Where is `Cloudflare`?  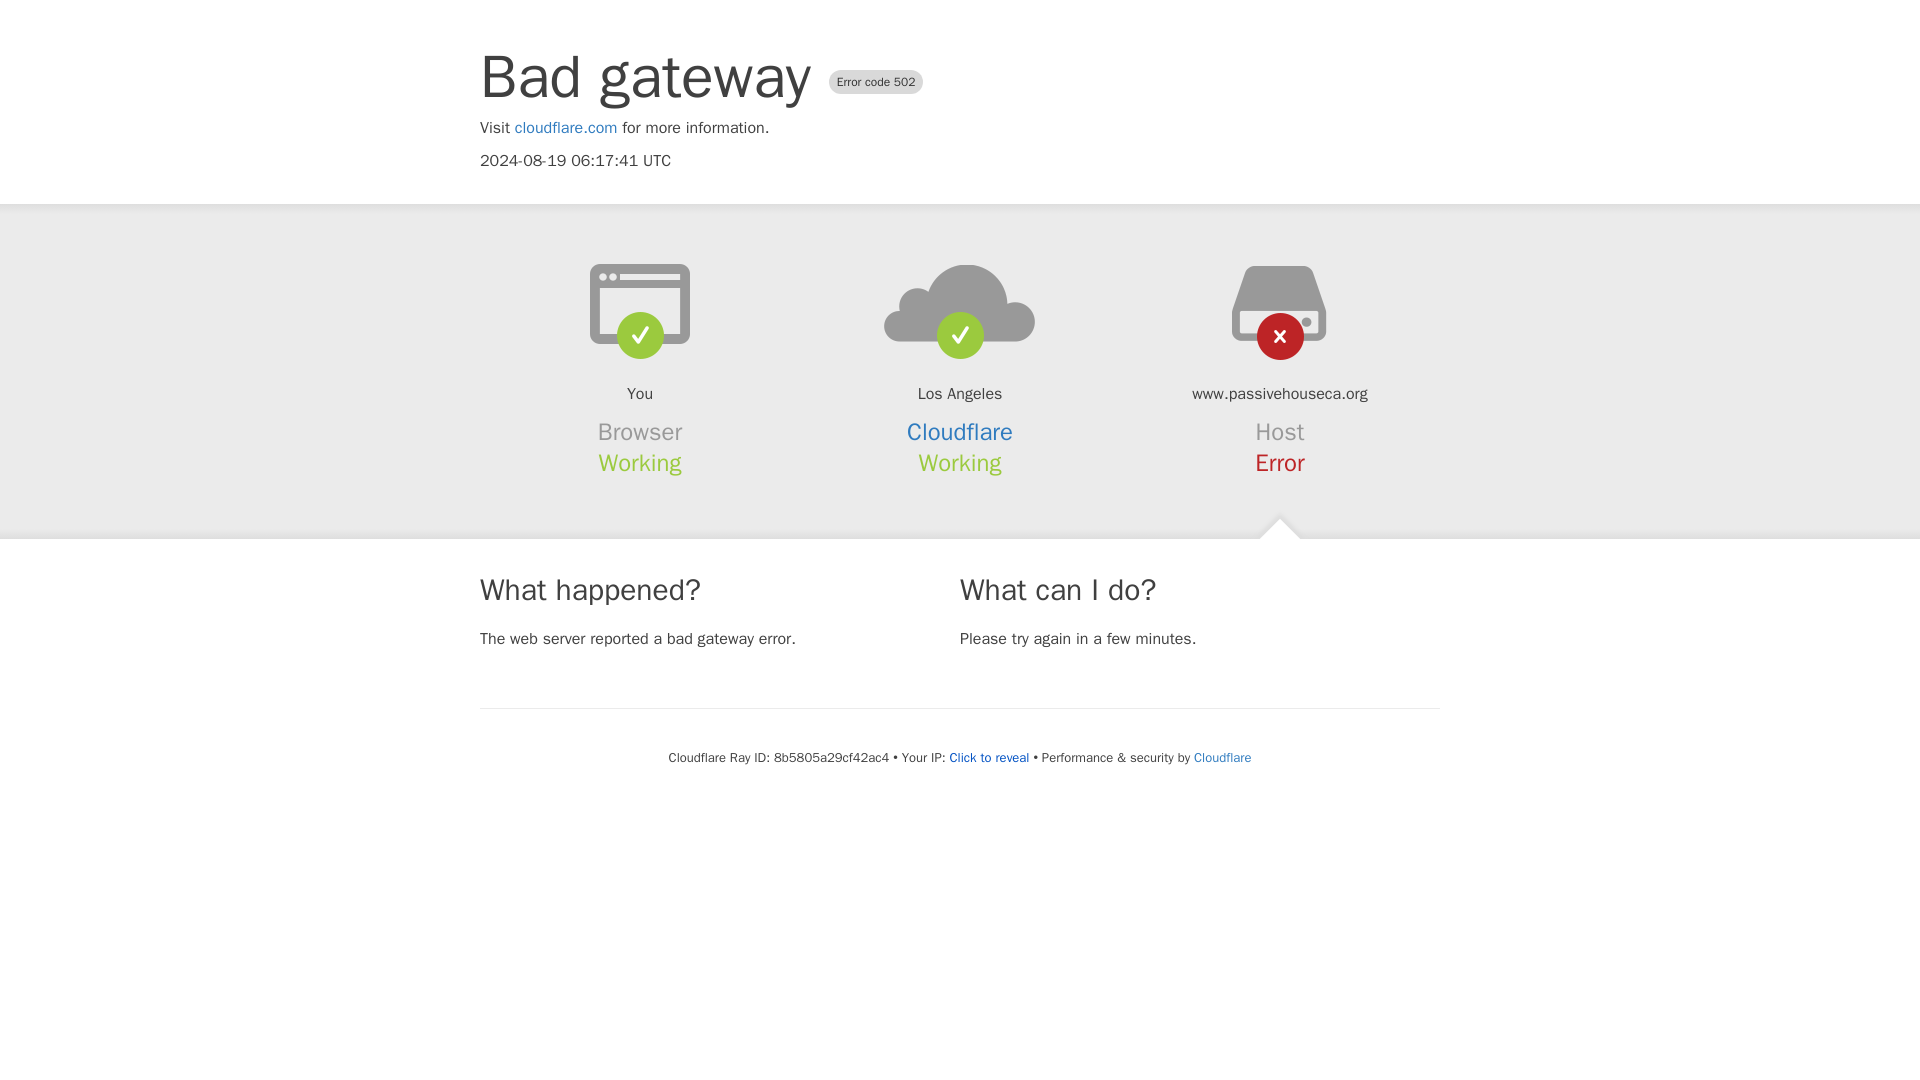
Cloudflare is located at coordinates (1222, 757).